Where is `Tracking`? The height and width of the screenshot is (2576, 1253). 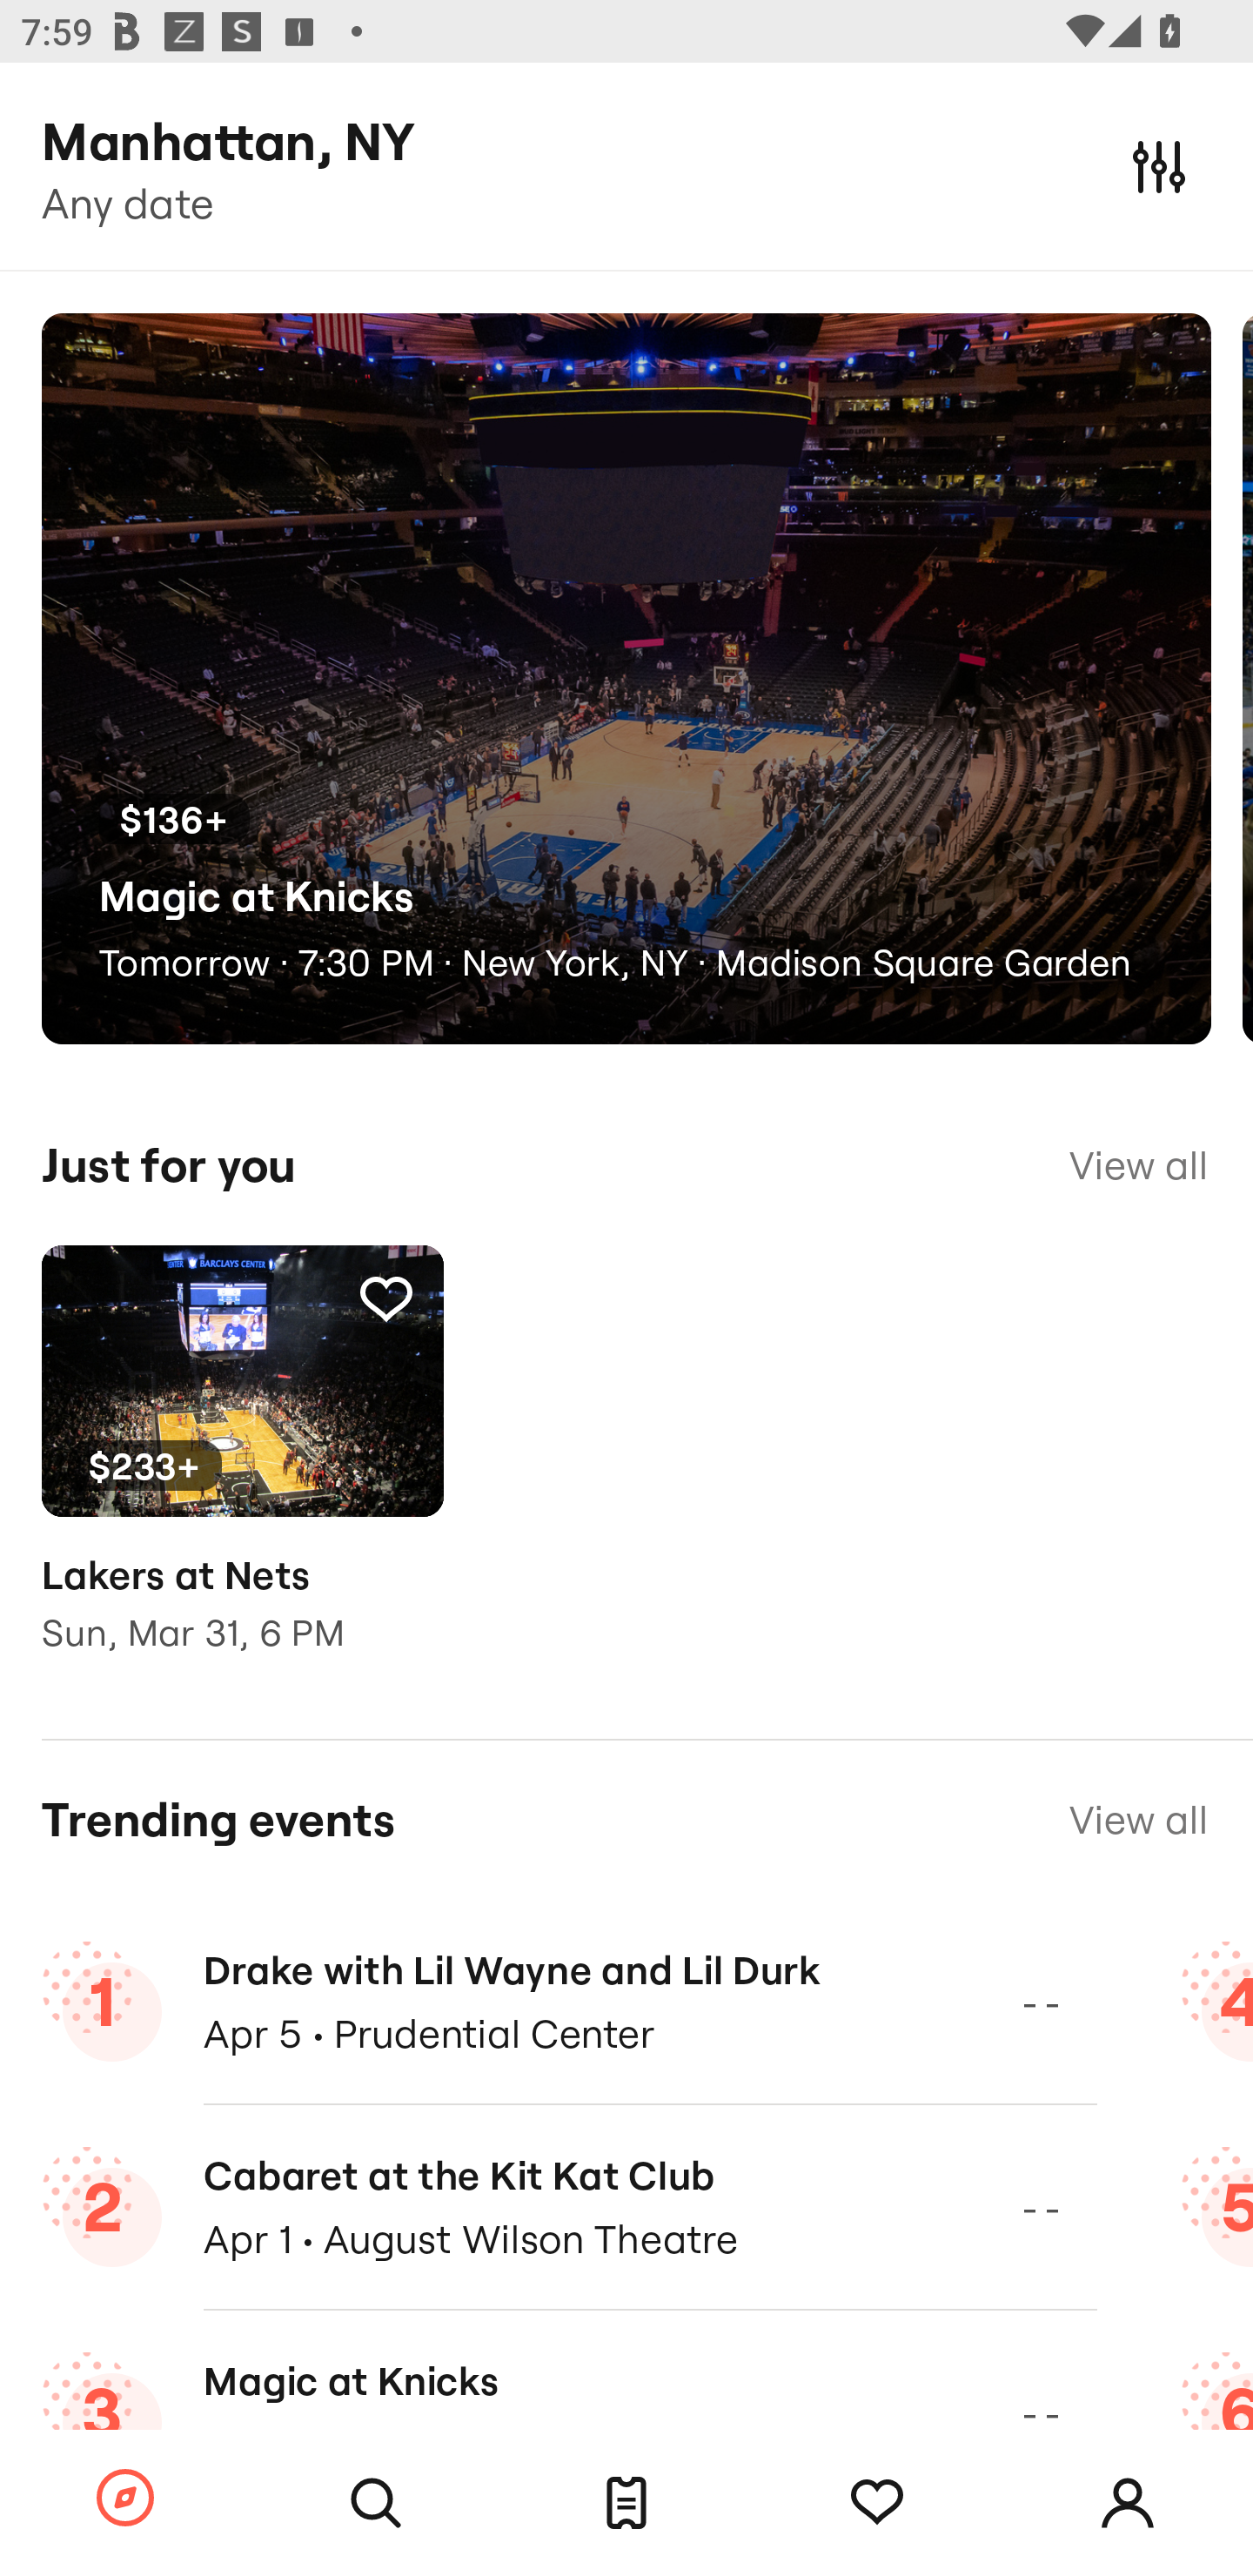
Tracking is located at coordinates (385, 1298).